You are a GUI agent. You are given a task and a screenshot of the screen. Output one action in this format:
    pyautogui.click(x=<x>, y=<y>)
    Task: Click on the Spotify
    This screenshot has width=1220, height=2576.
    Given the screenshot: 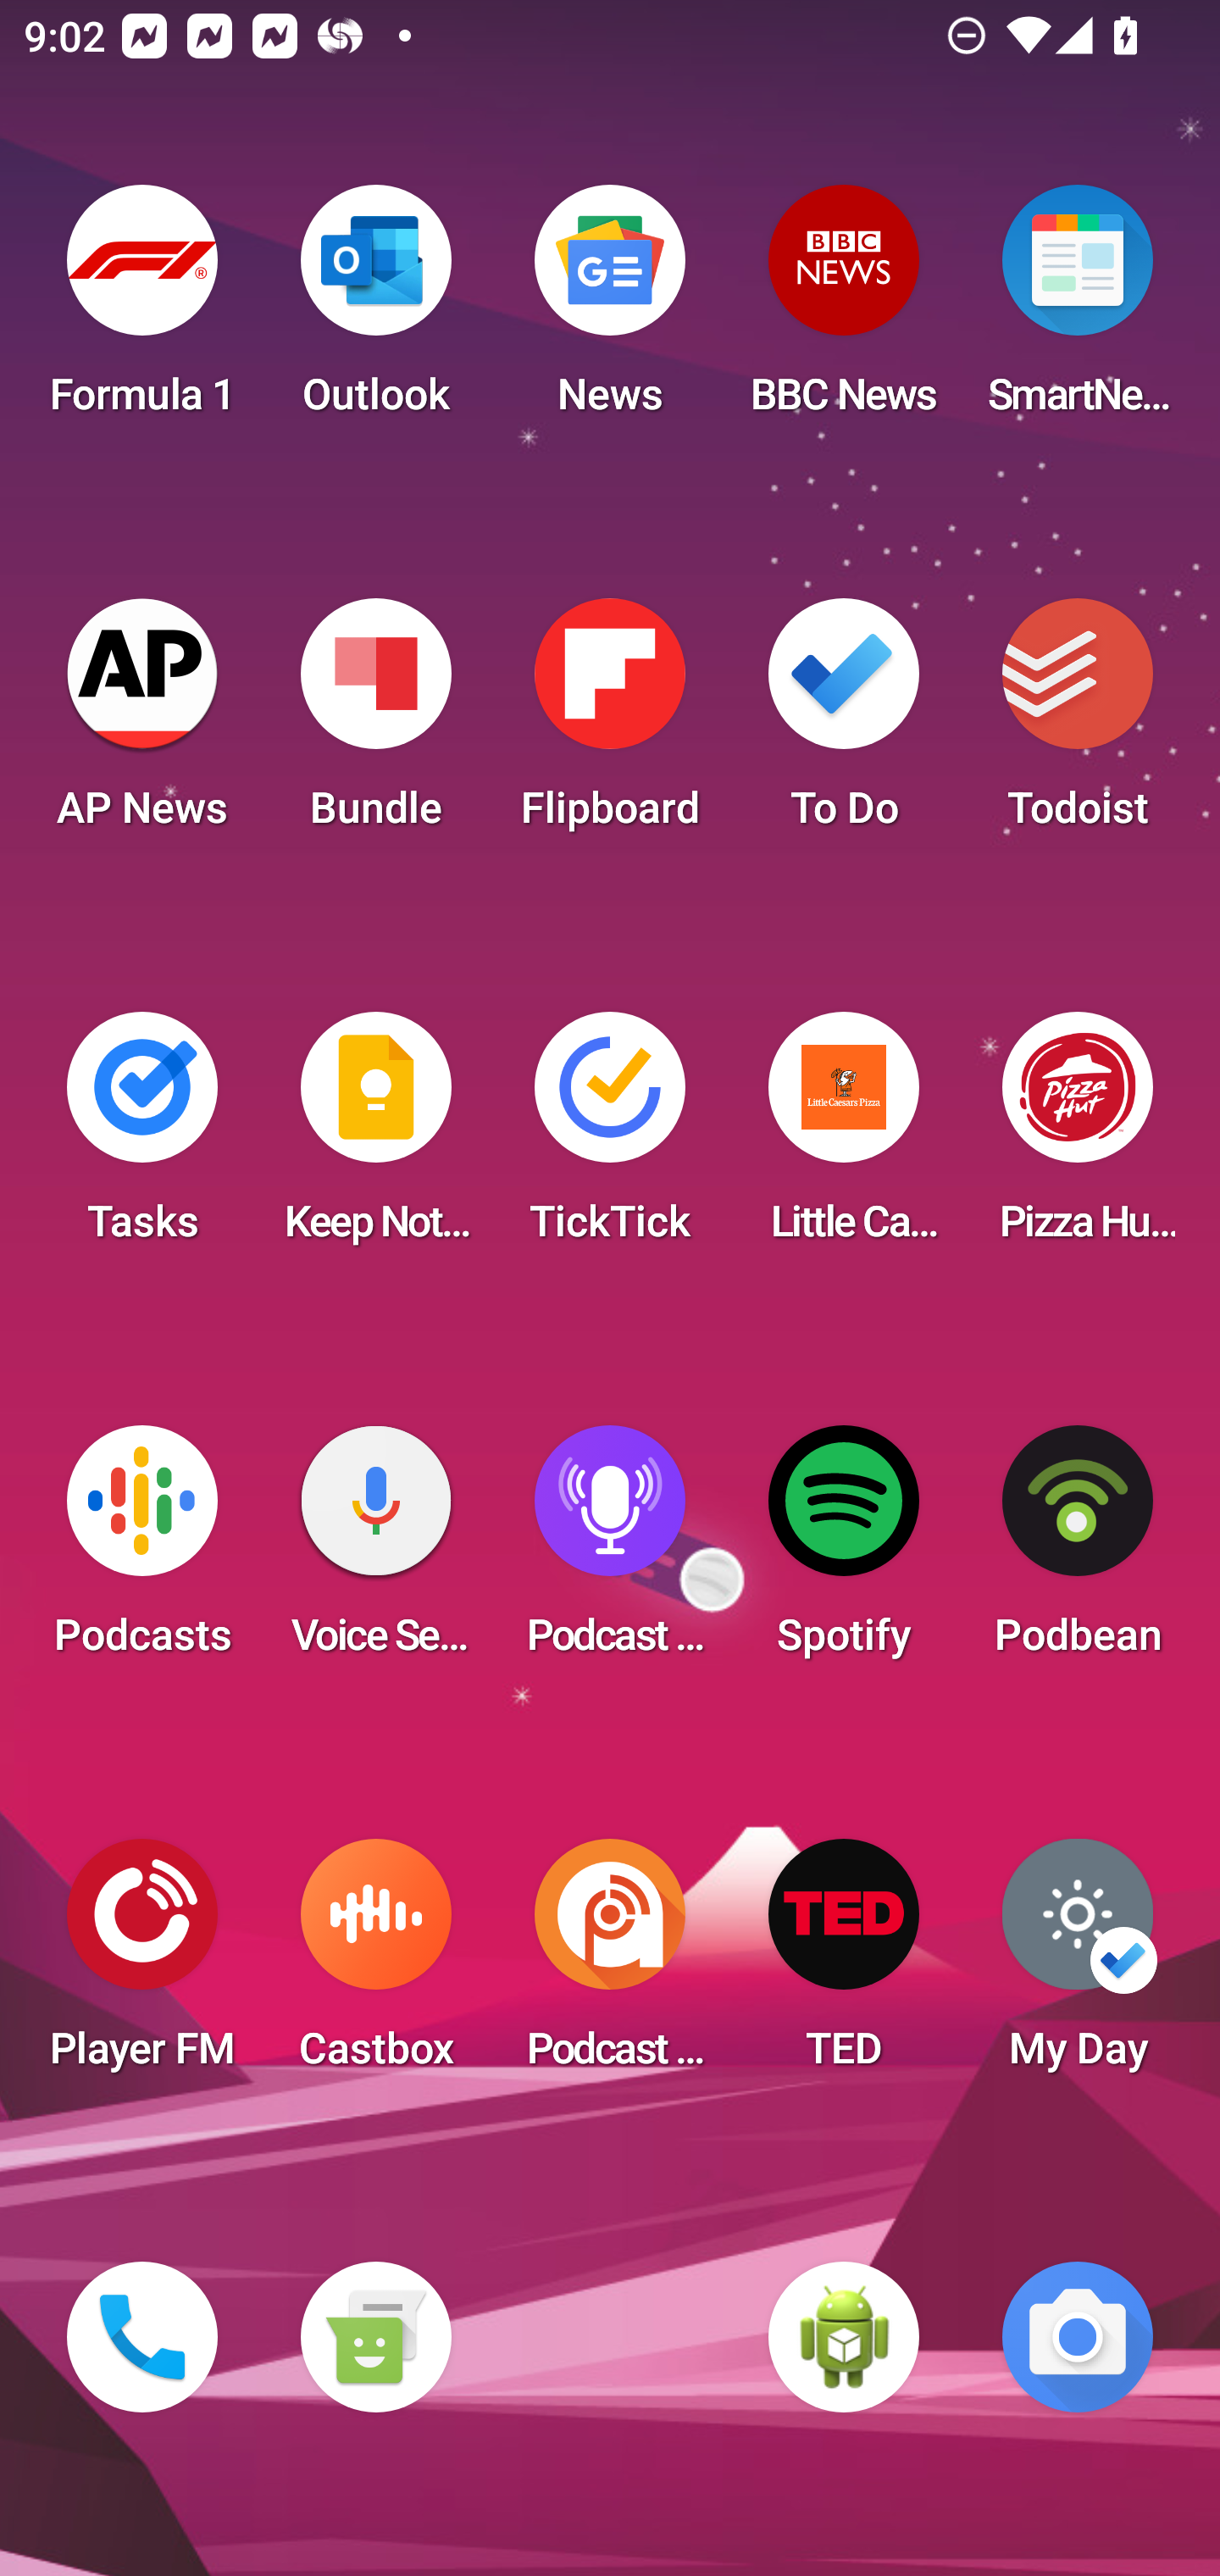 What is the action you would take?
    pyautogui.click(x=844, y=1551)
    